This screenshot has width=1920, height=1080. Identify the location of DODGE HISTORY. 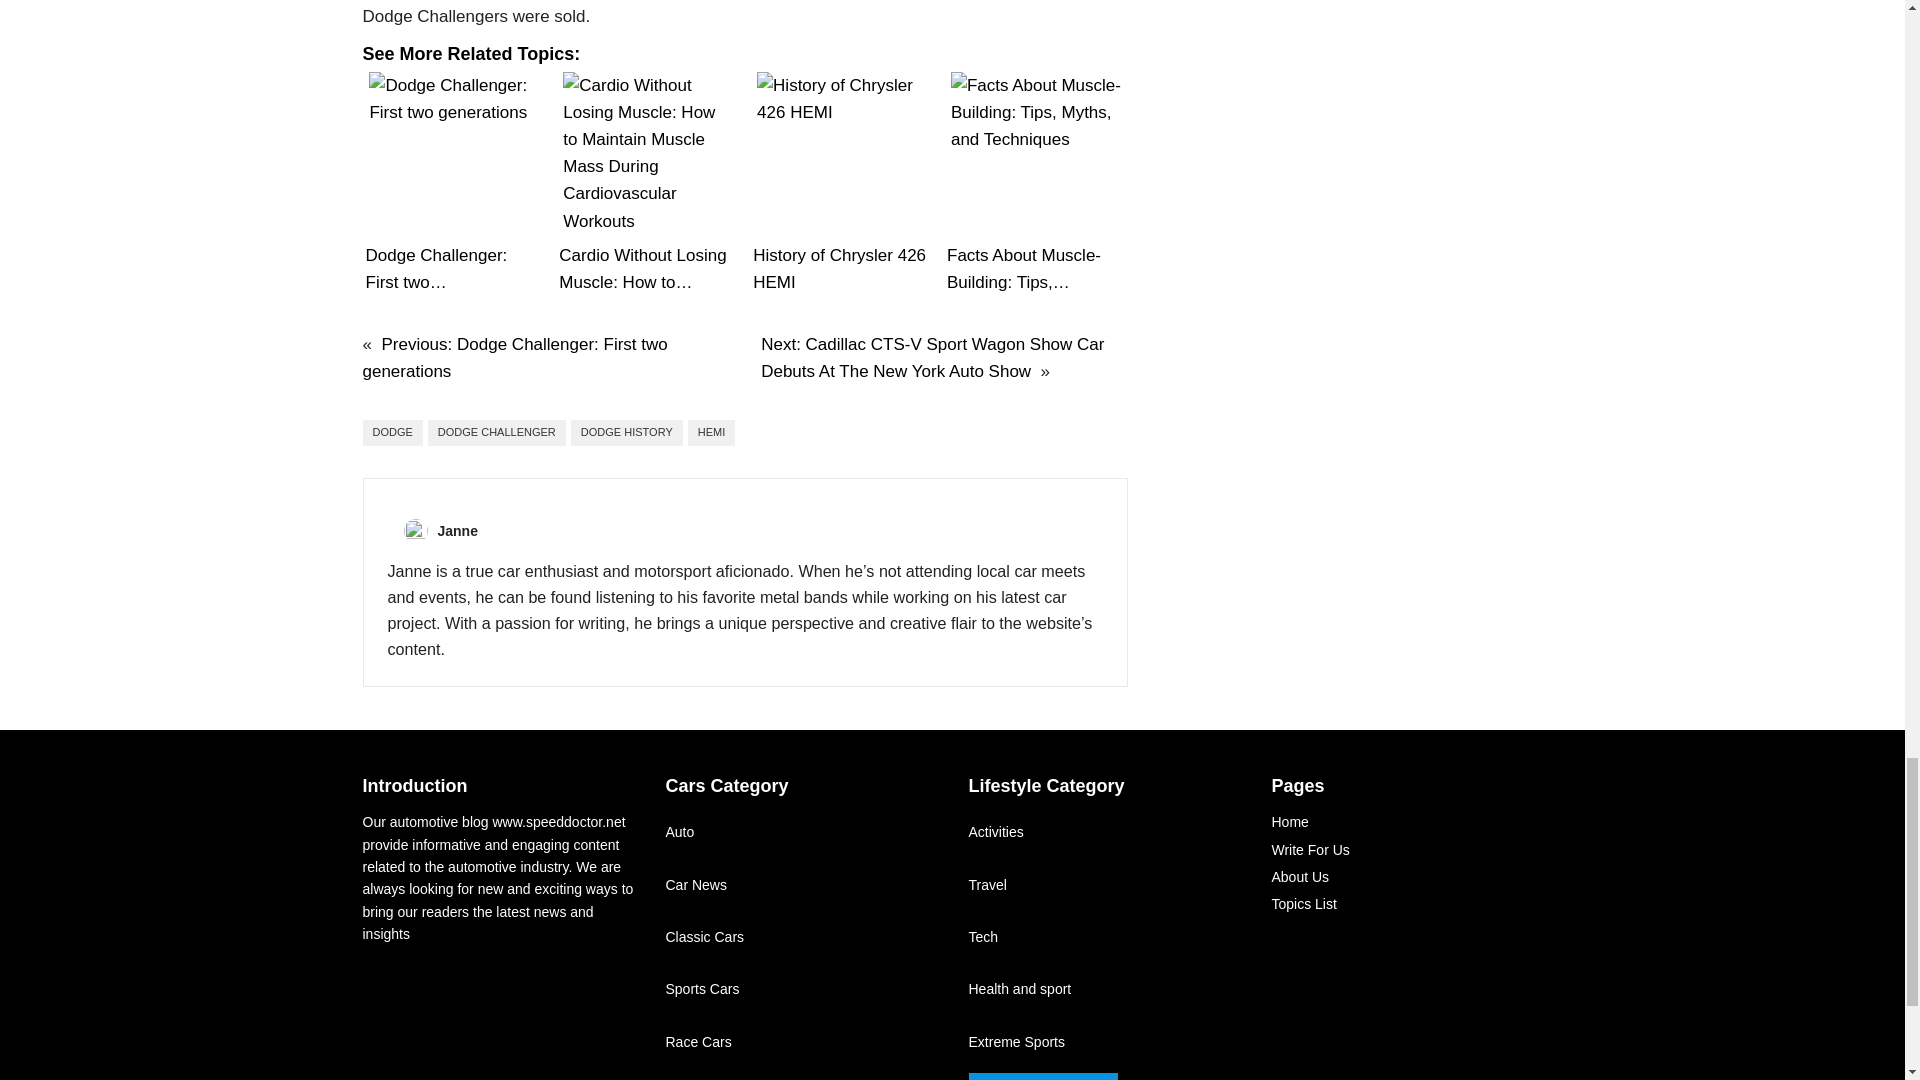
(626, 433).